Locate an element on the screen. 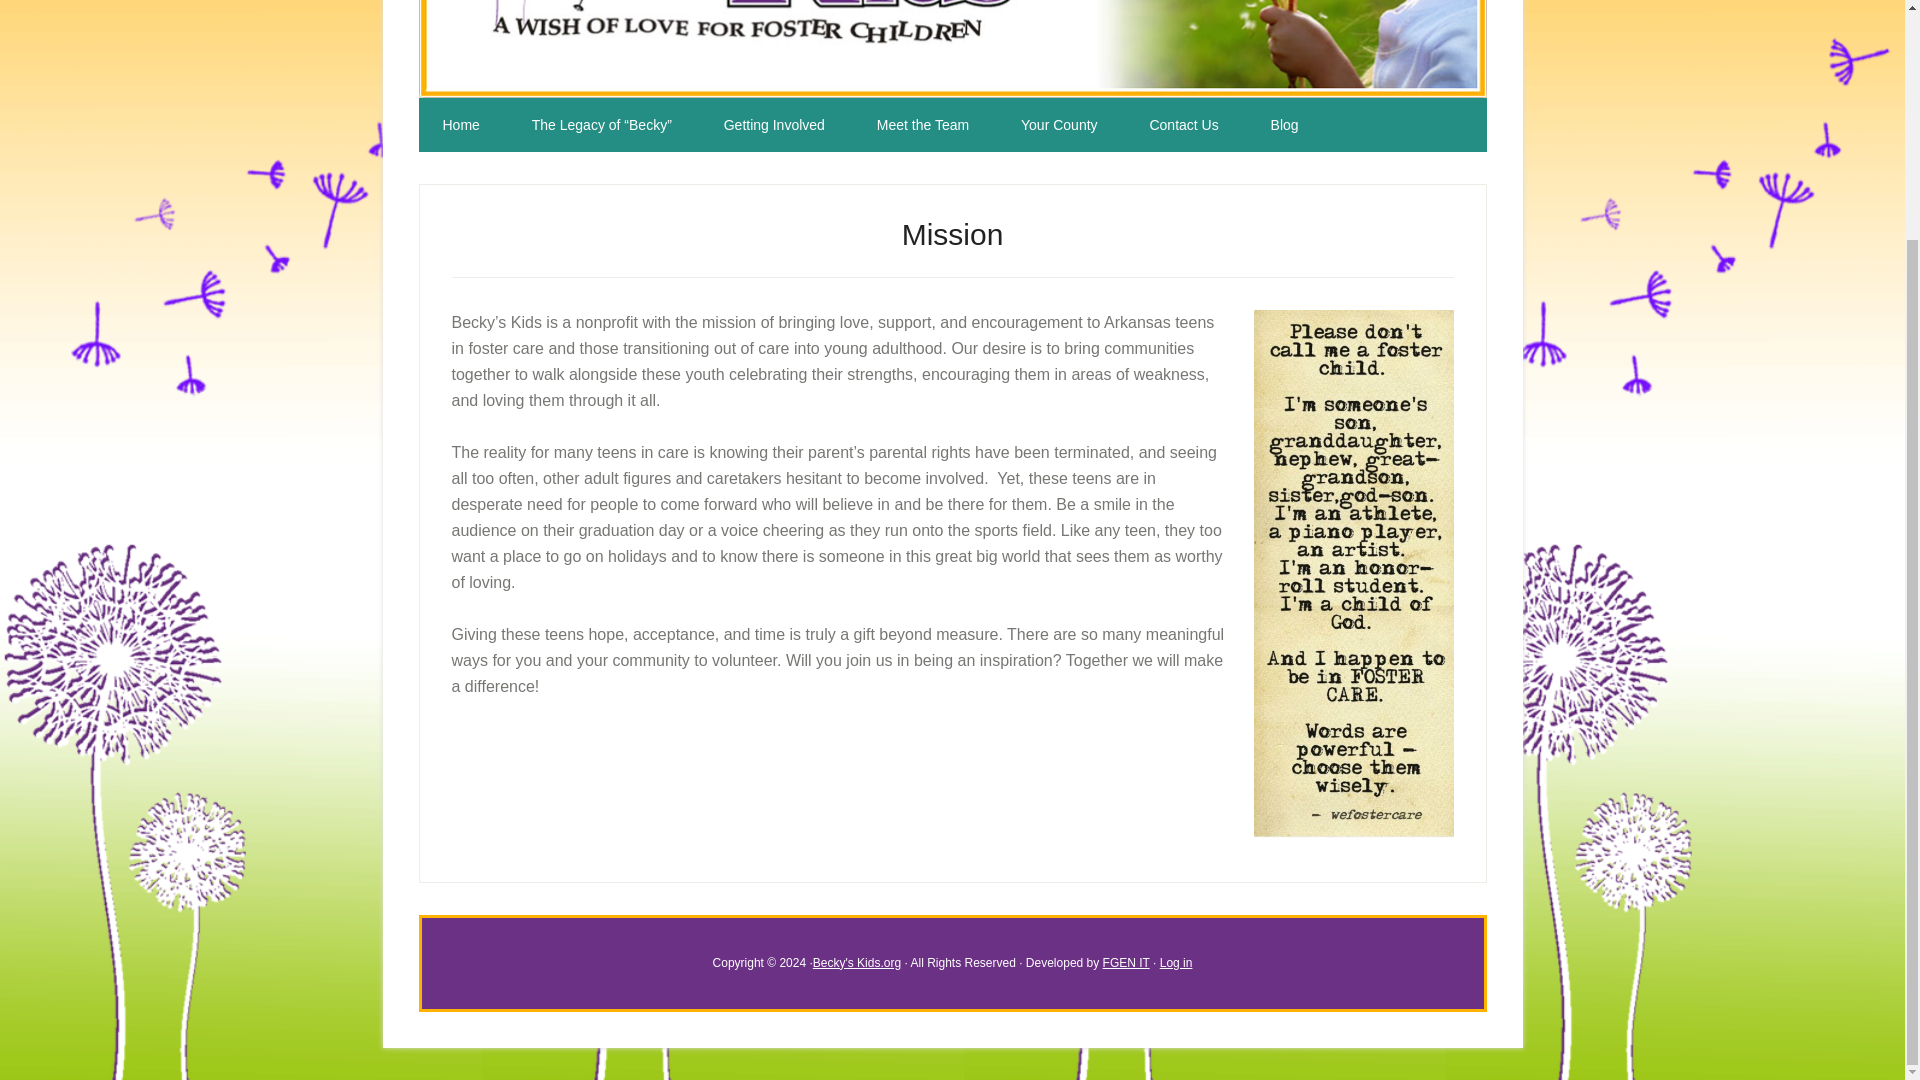 This screenshot has height=1080, width=1920. Contact Us is located at coordinates (1184, 125).